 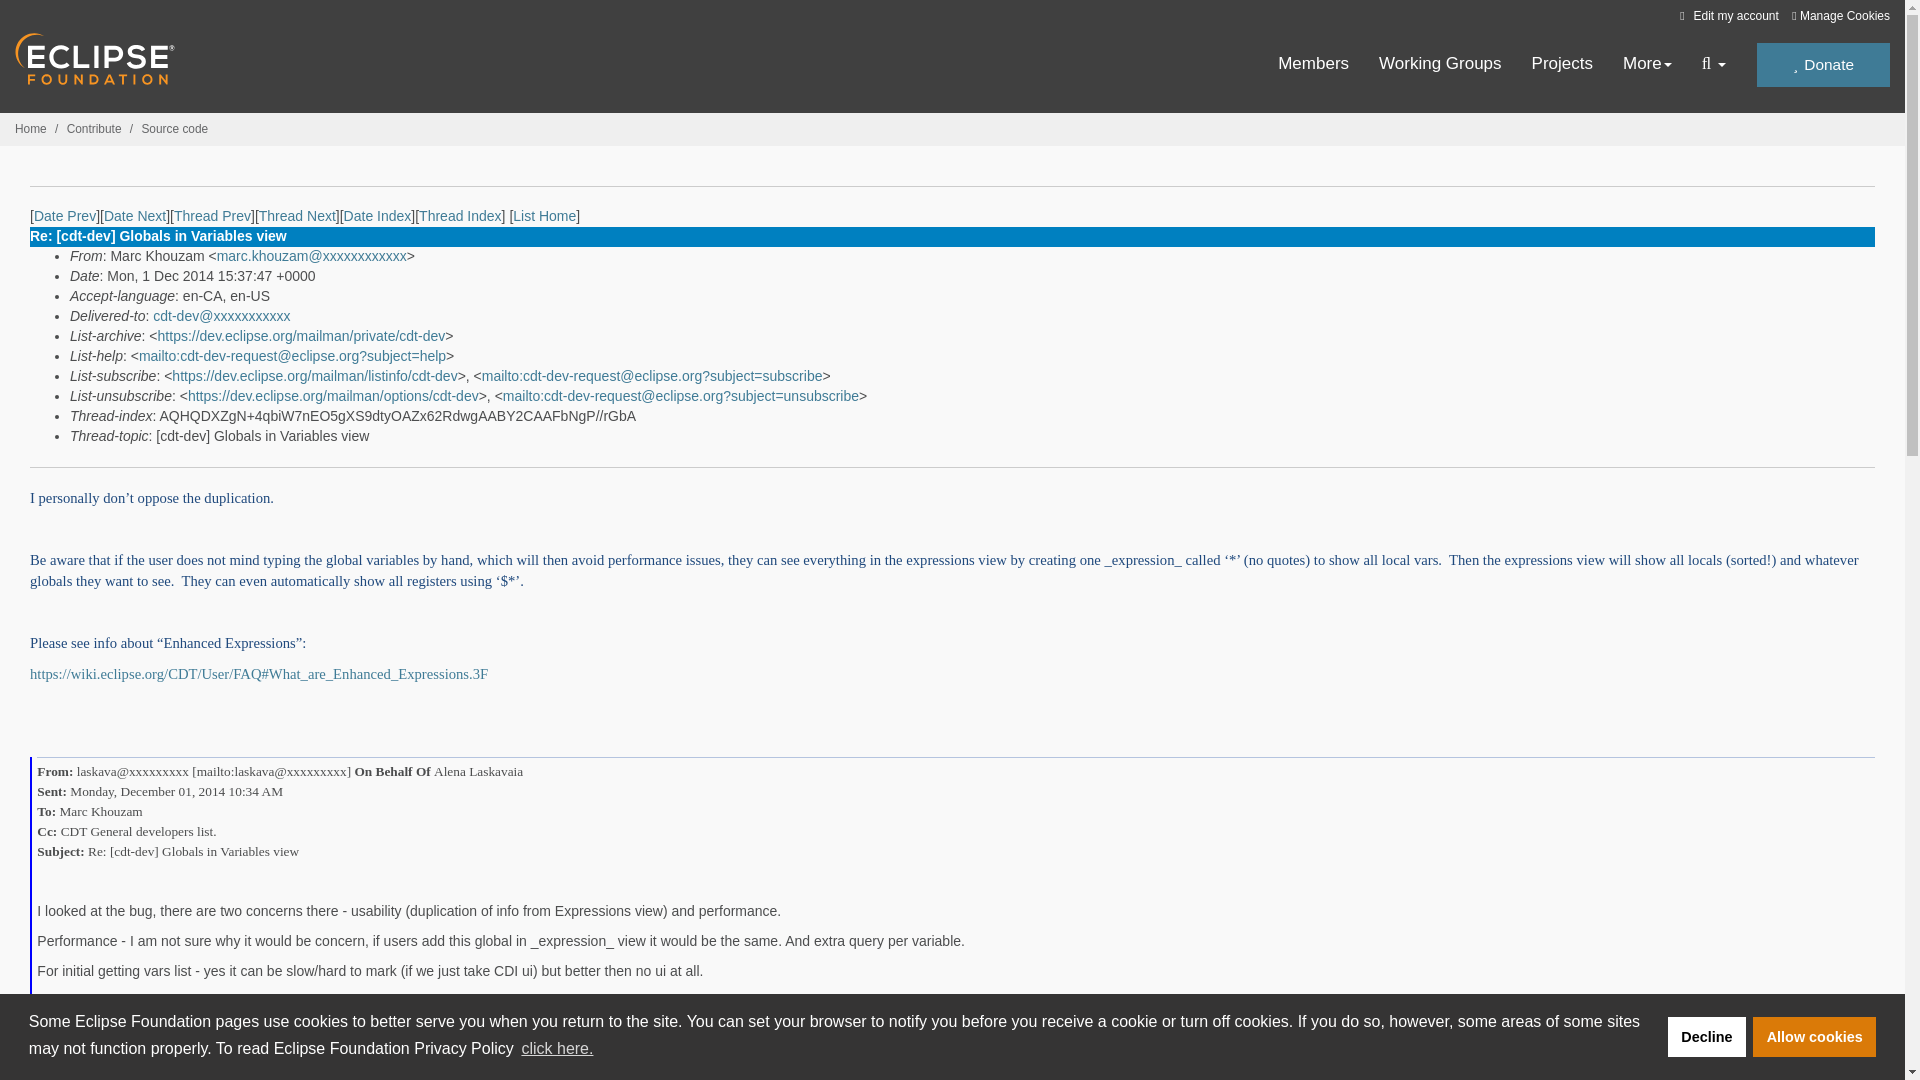 I want to click on Manage Cookies, so click(x=1840, y=16).